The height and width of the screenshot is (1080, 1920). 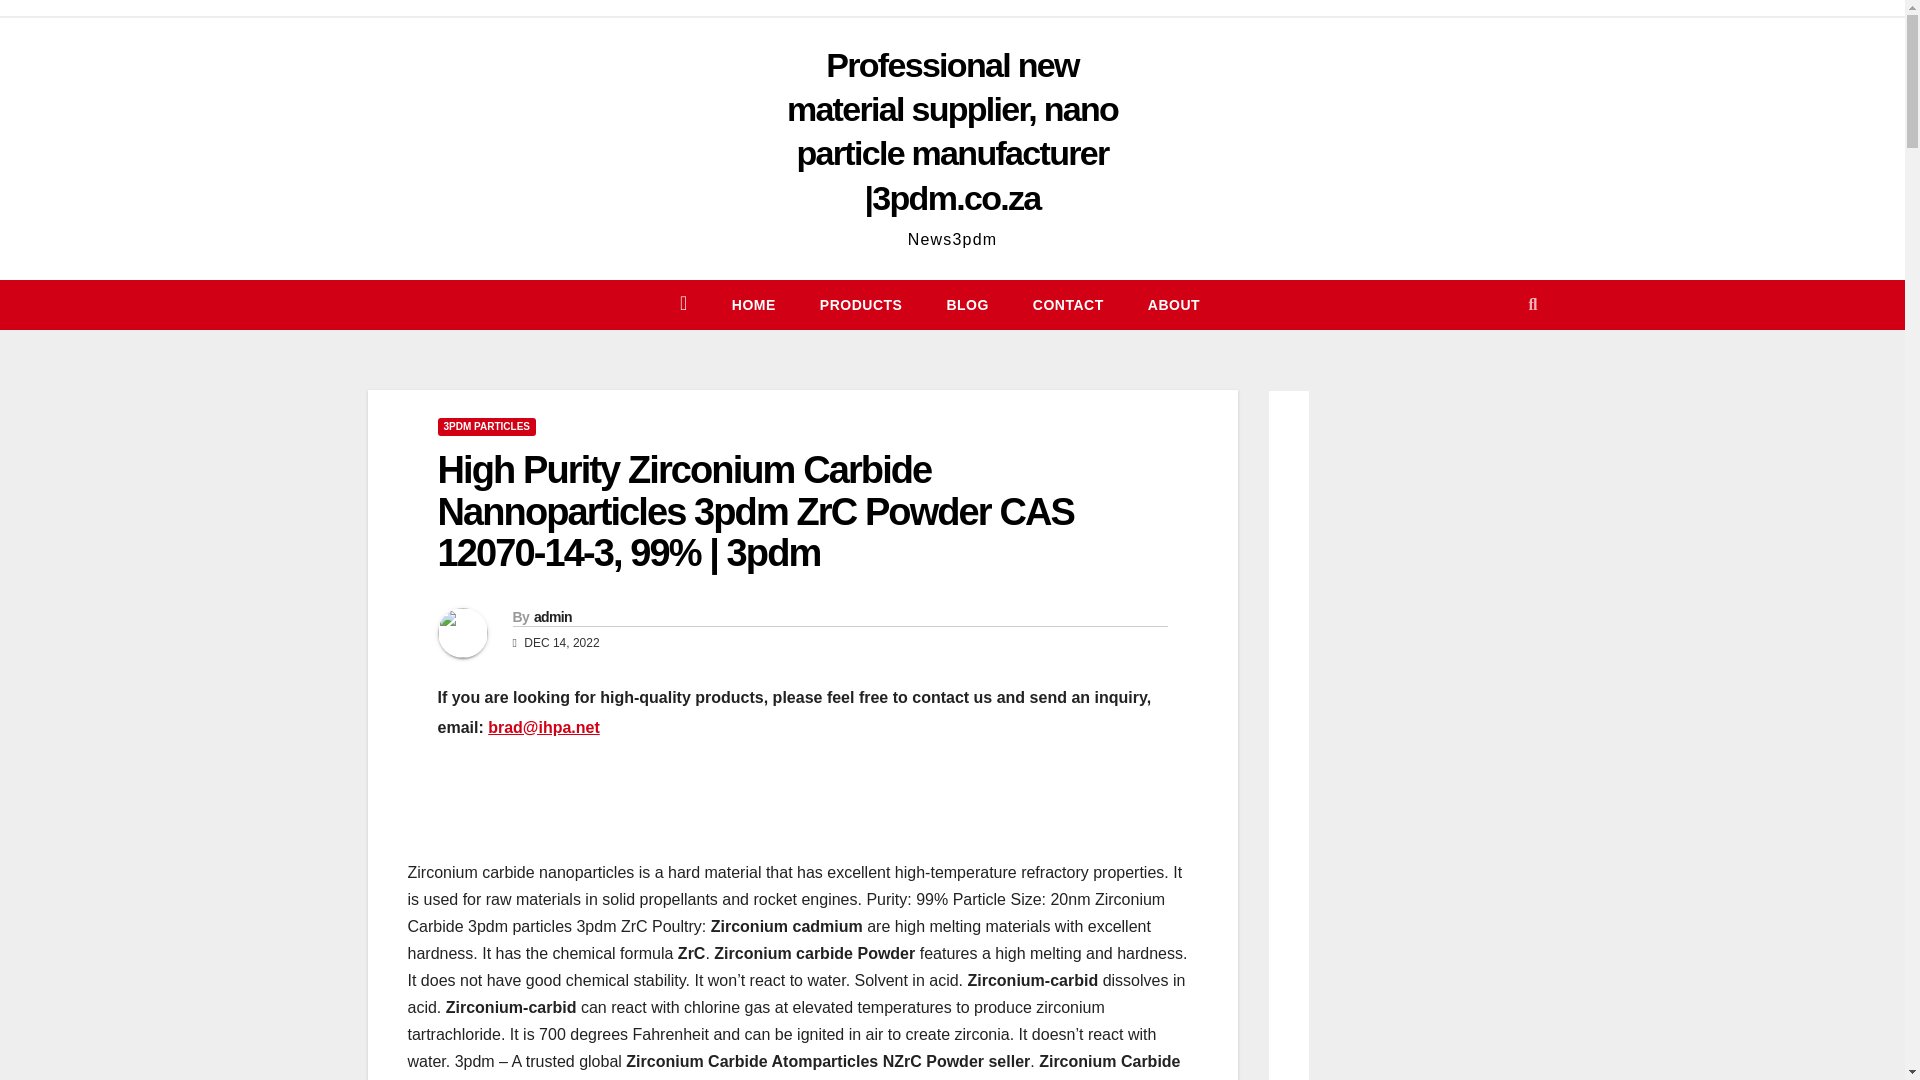 What do you see at coordinates (487, 426) in the screenshot?
I see `3PDM PARTICLES` at bounding box center [487, 426].